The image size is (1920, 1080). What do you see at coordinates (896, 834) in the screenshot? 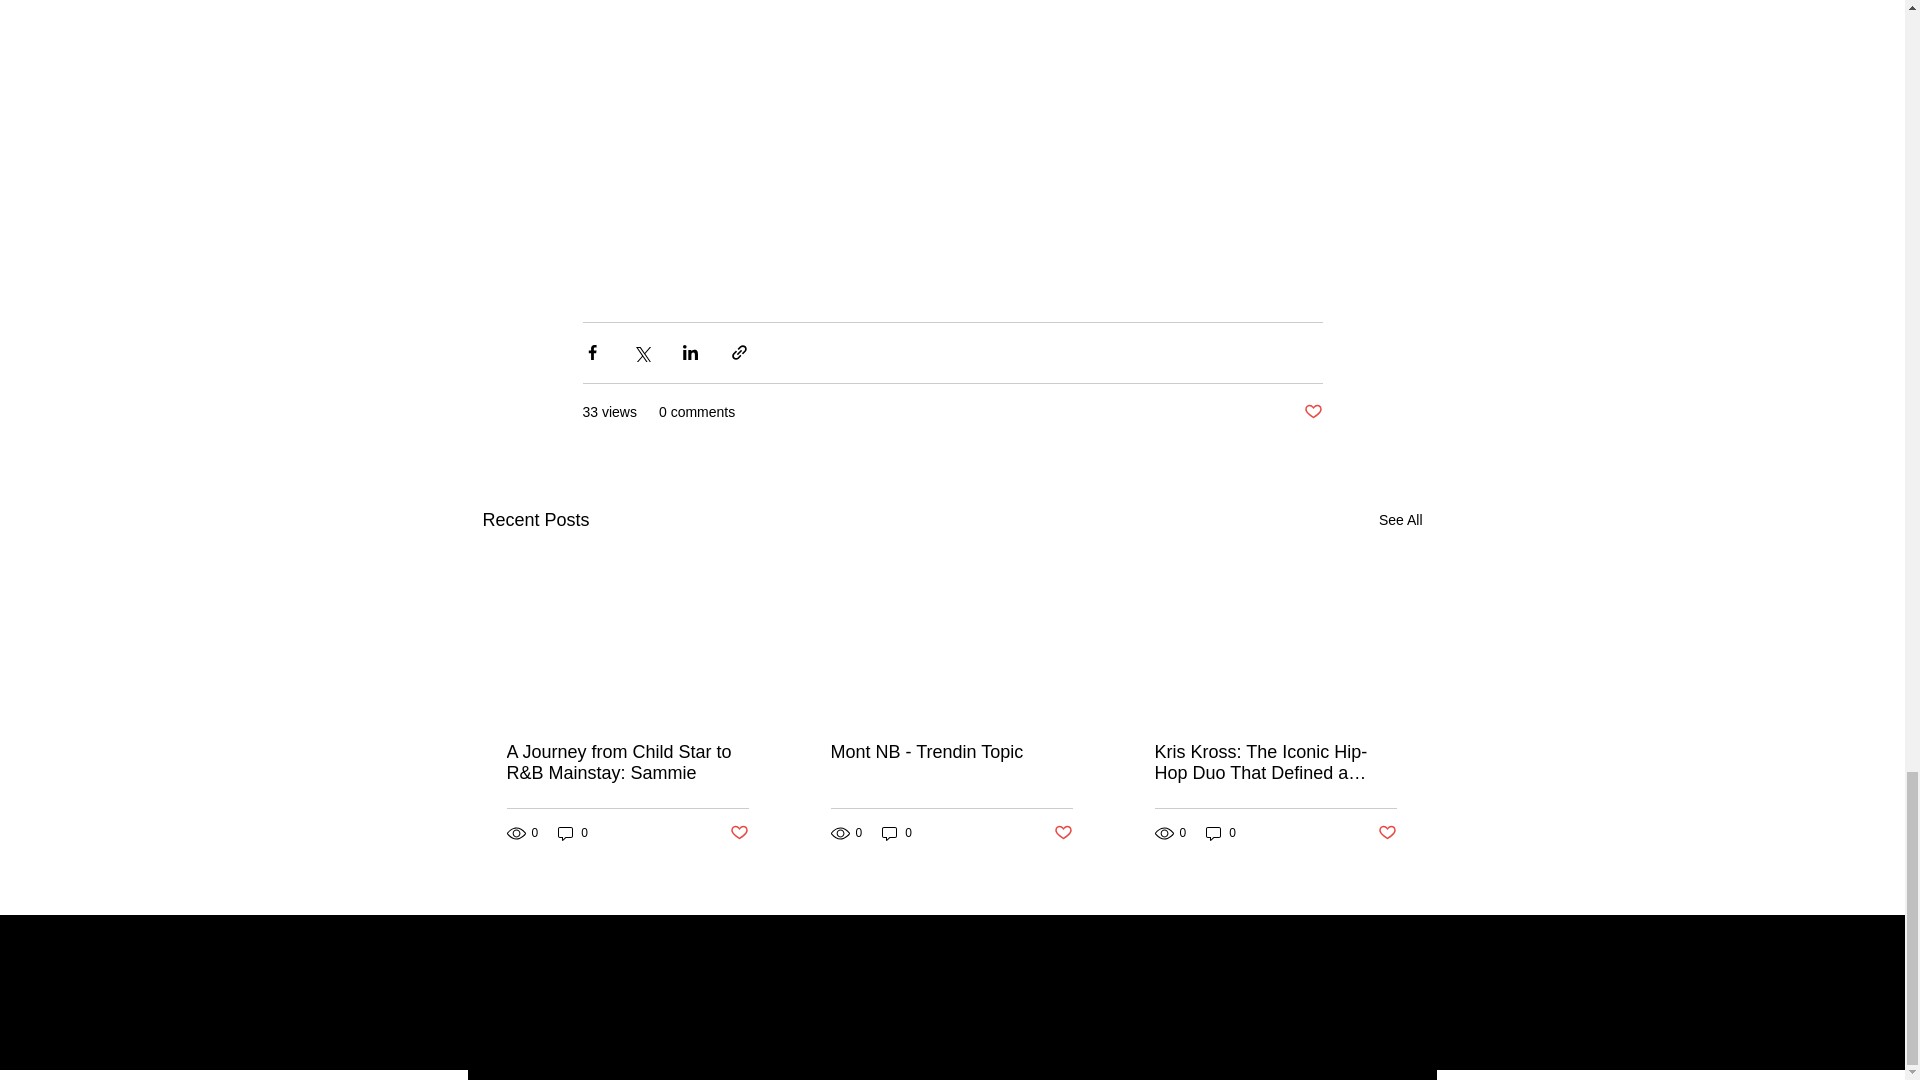
I see `0` at bounding box center [896, 834].